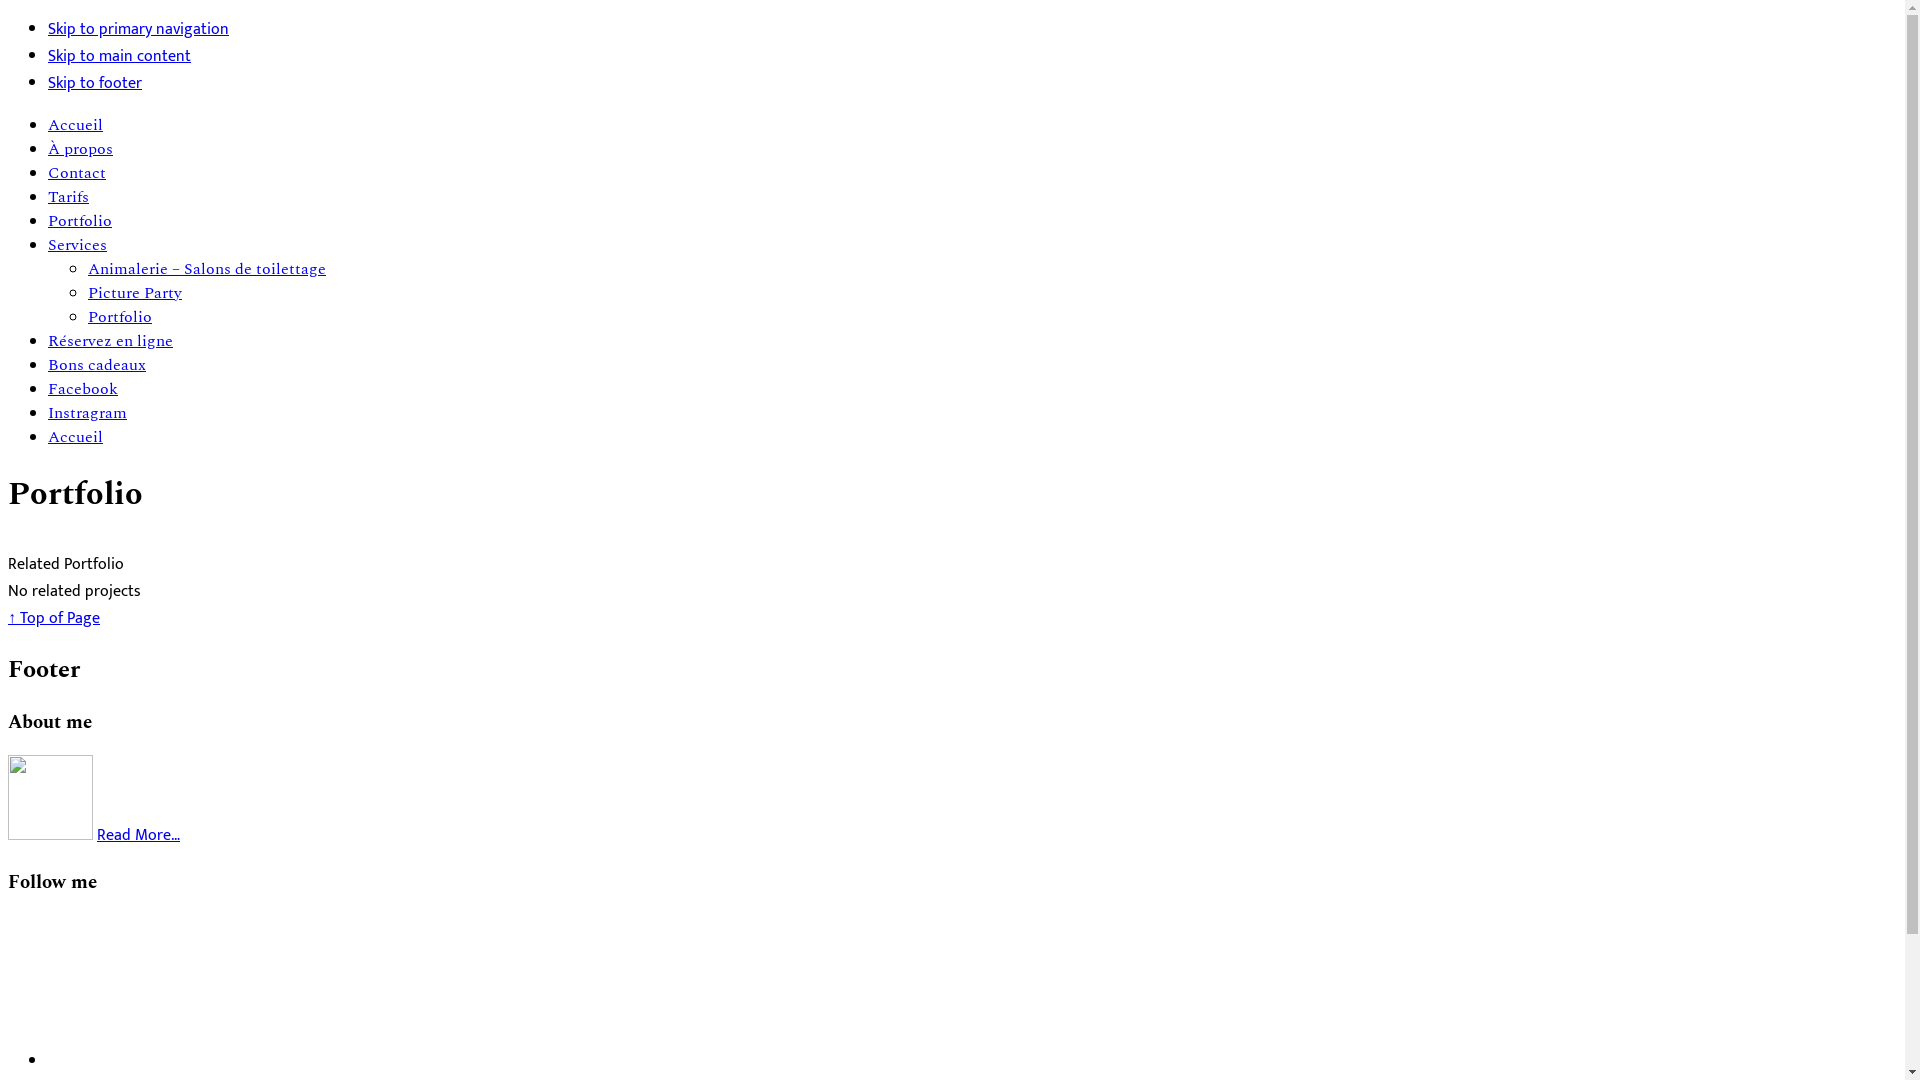  I want to click on Tarifs, so click(68, 197).